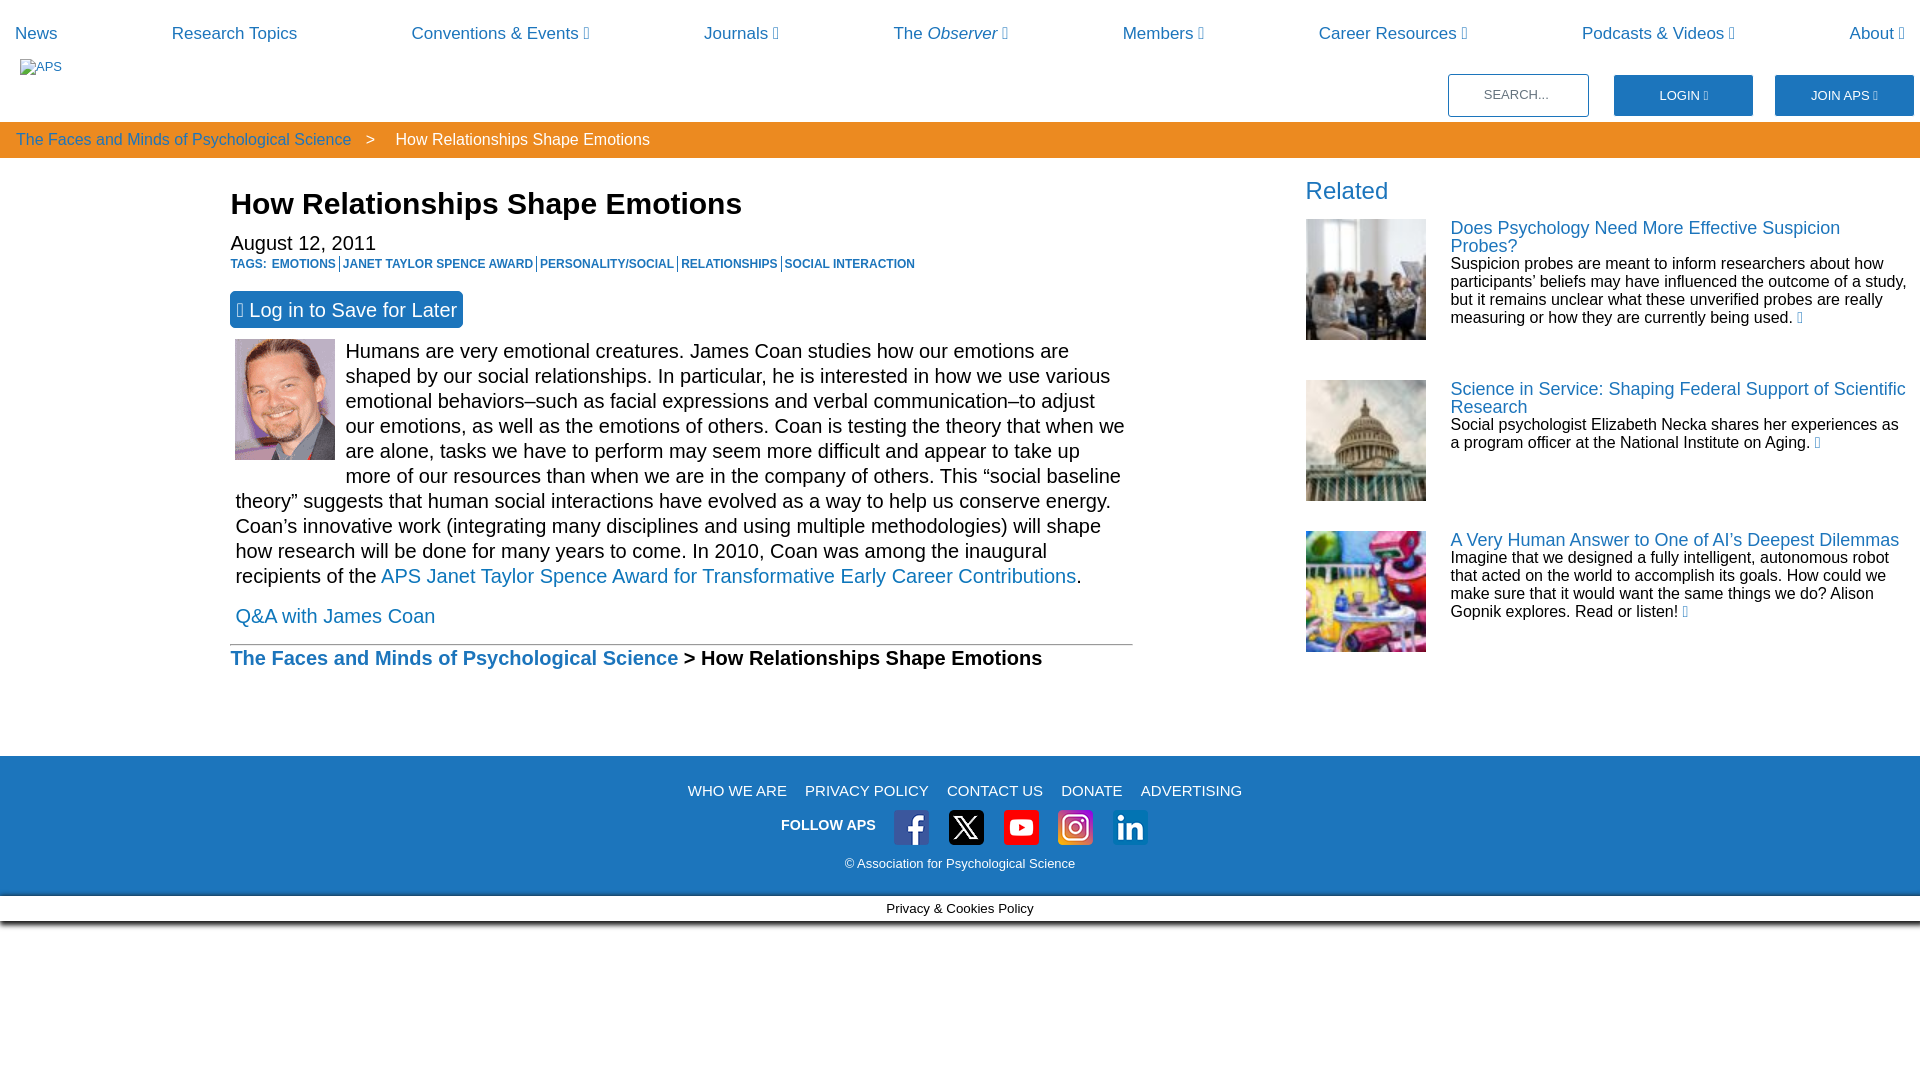  Describe the element at coordinates (1346, 190) in the screenshot. I see `Related` at that location.